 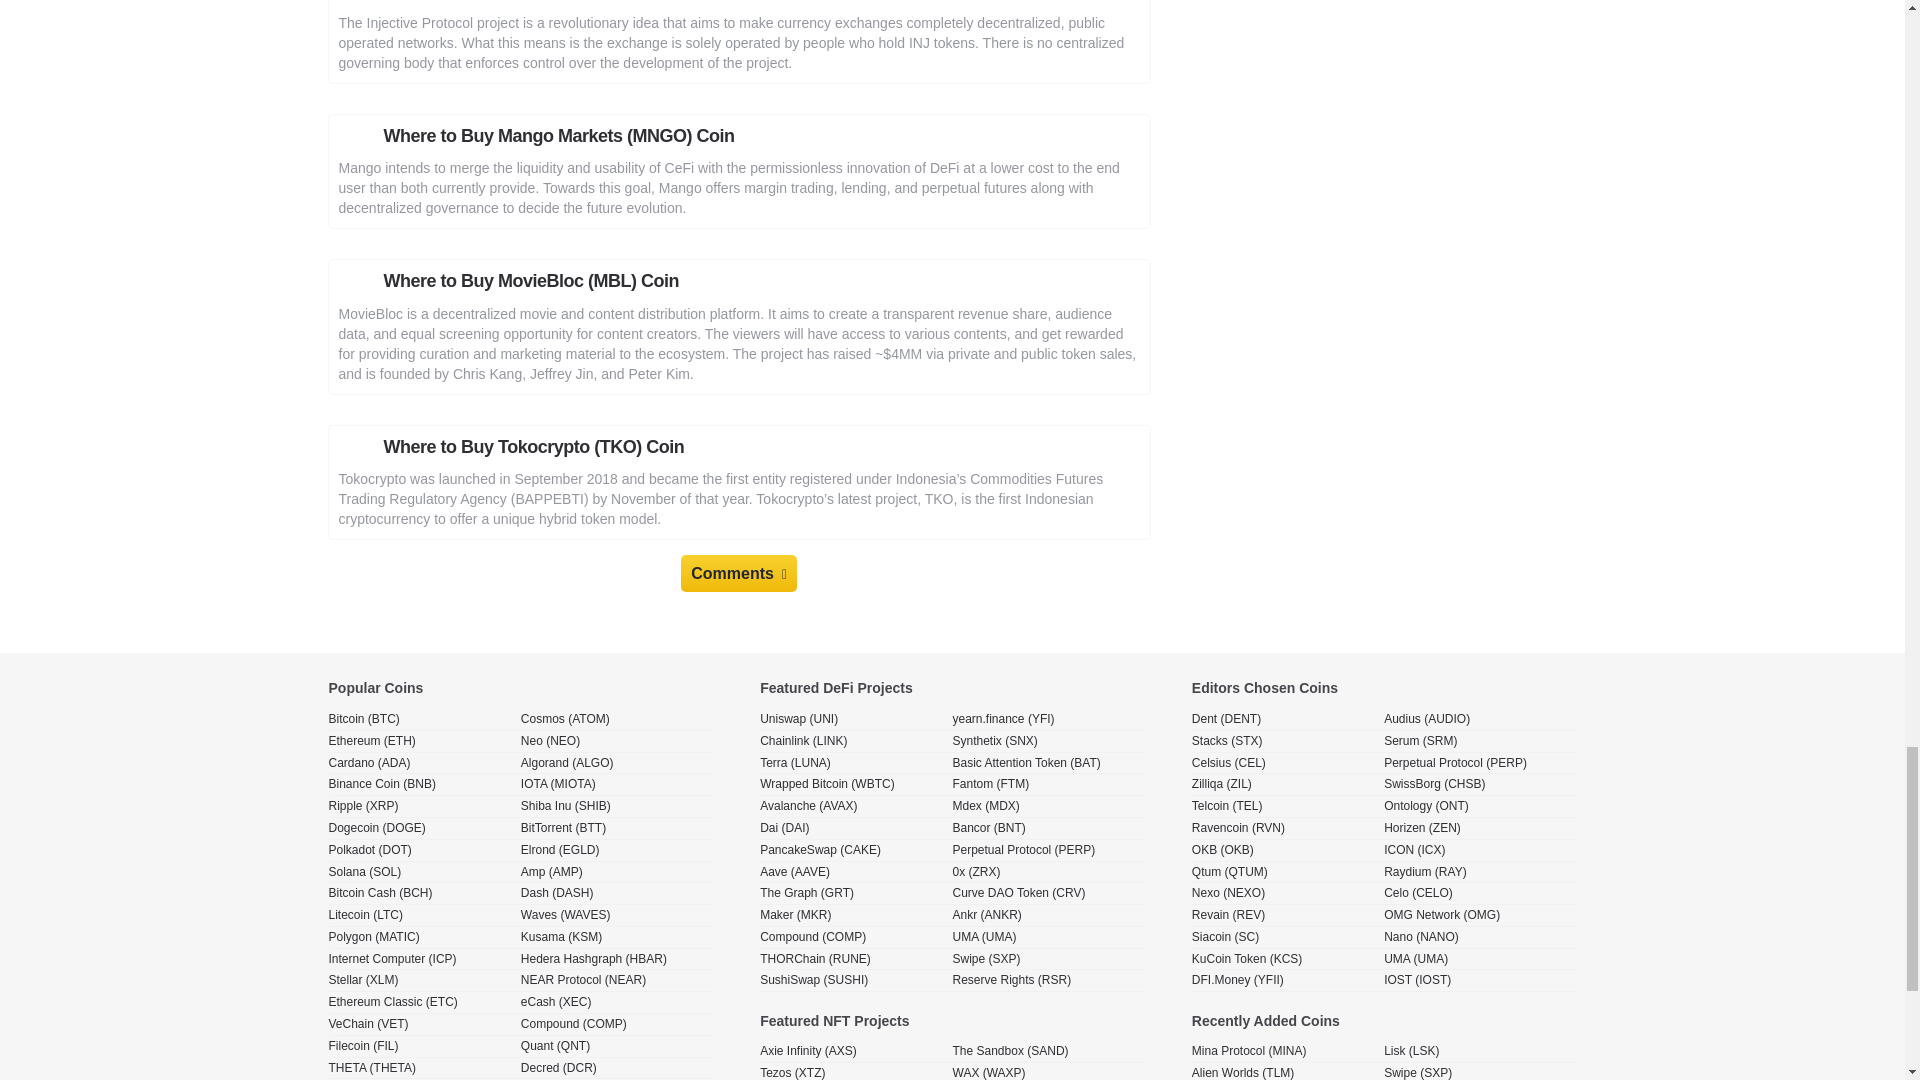 I want to click on Where to Buy Xlm Coin, so click(x=362, y=980).